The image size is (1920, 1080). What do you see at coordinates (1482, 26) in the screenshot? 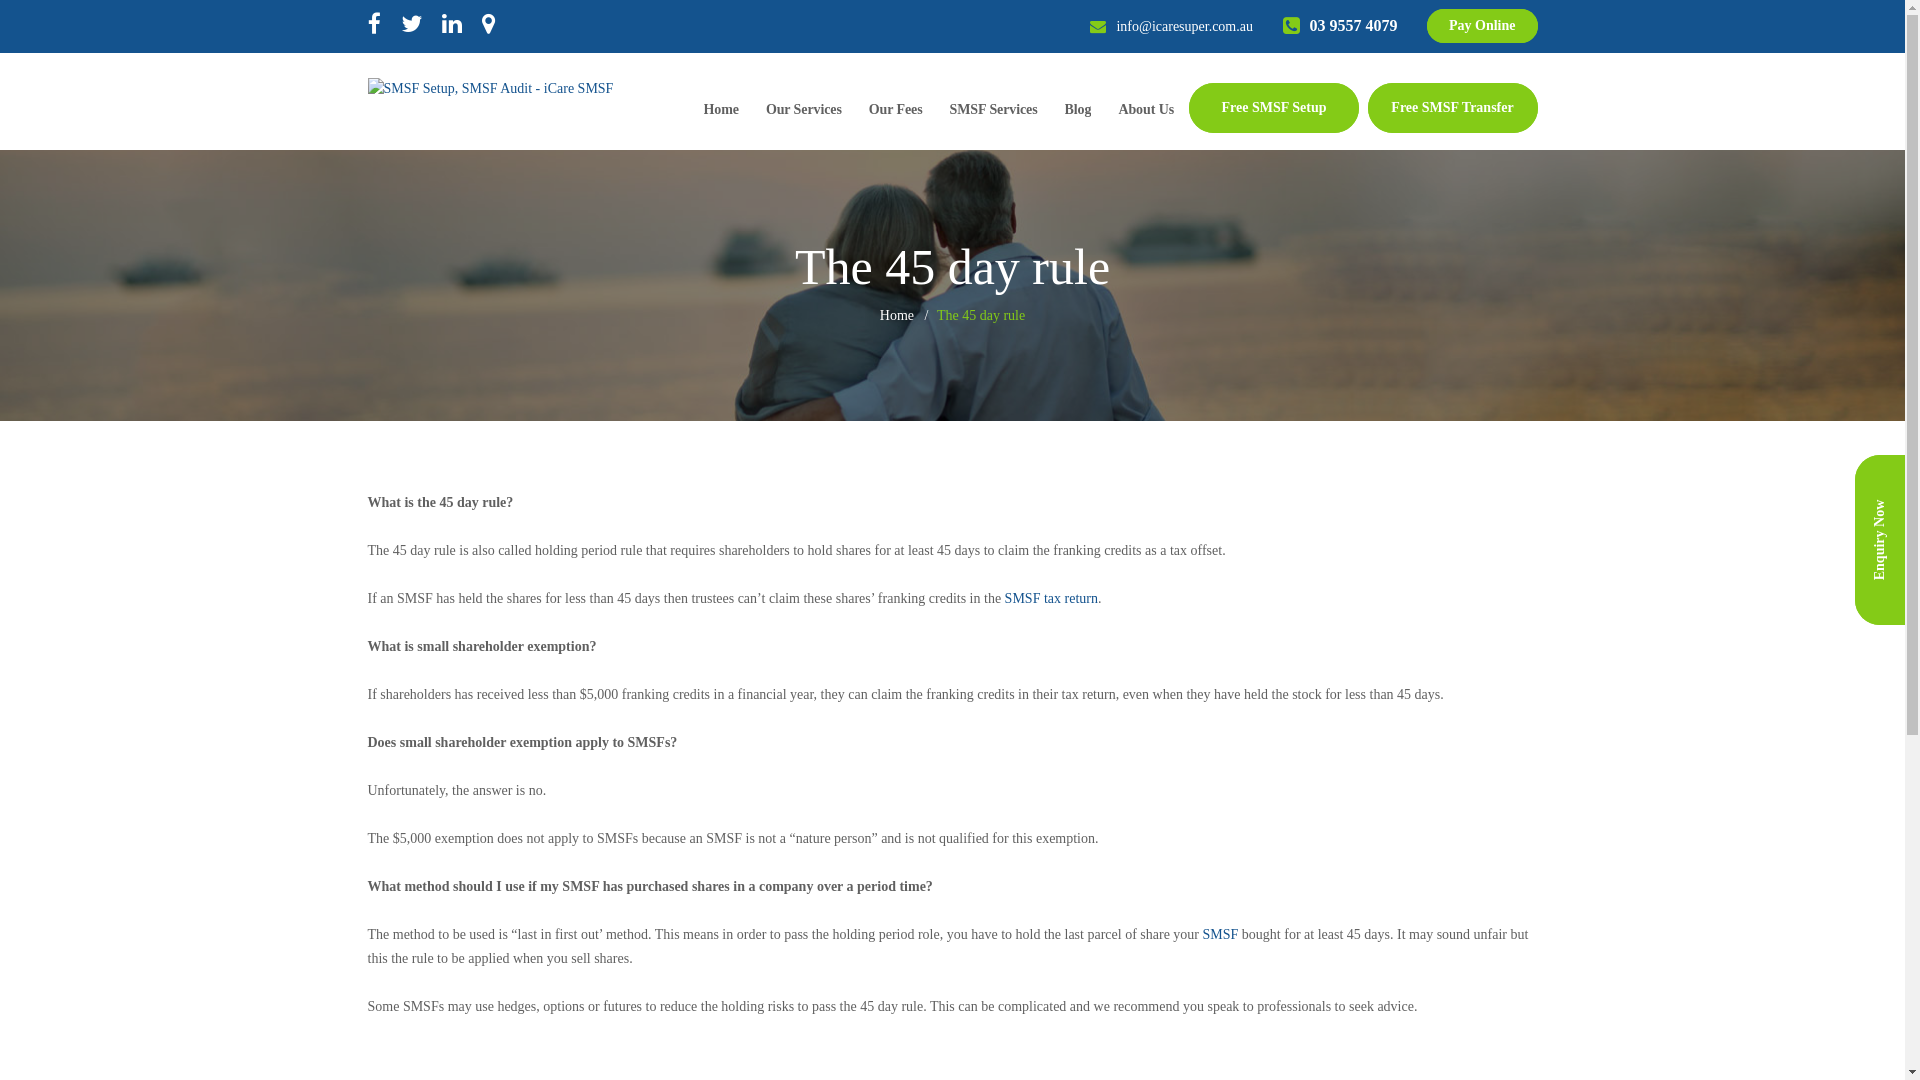
I see `Pay Online` at bounding box center [1482, 26].